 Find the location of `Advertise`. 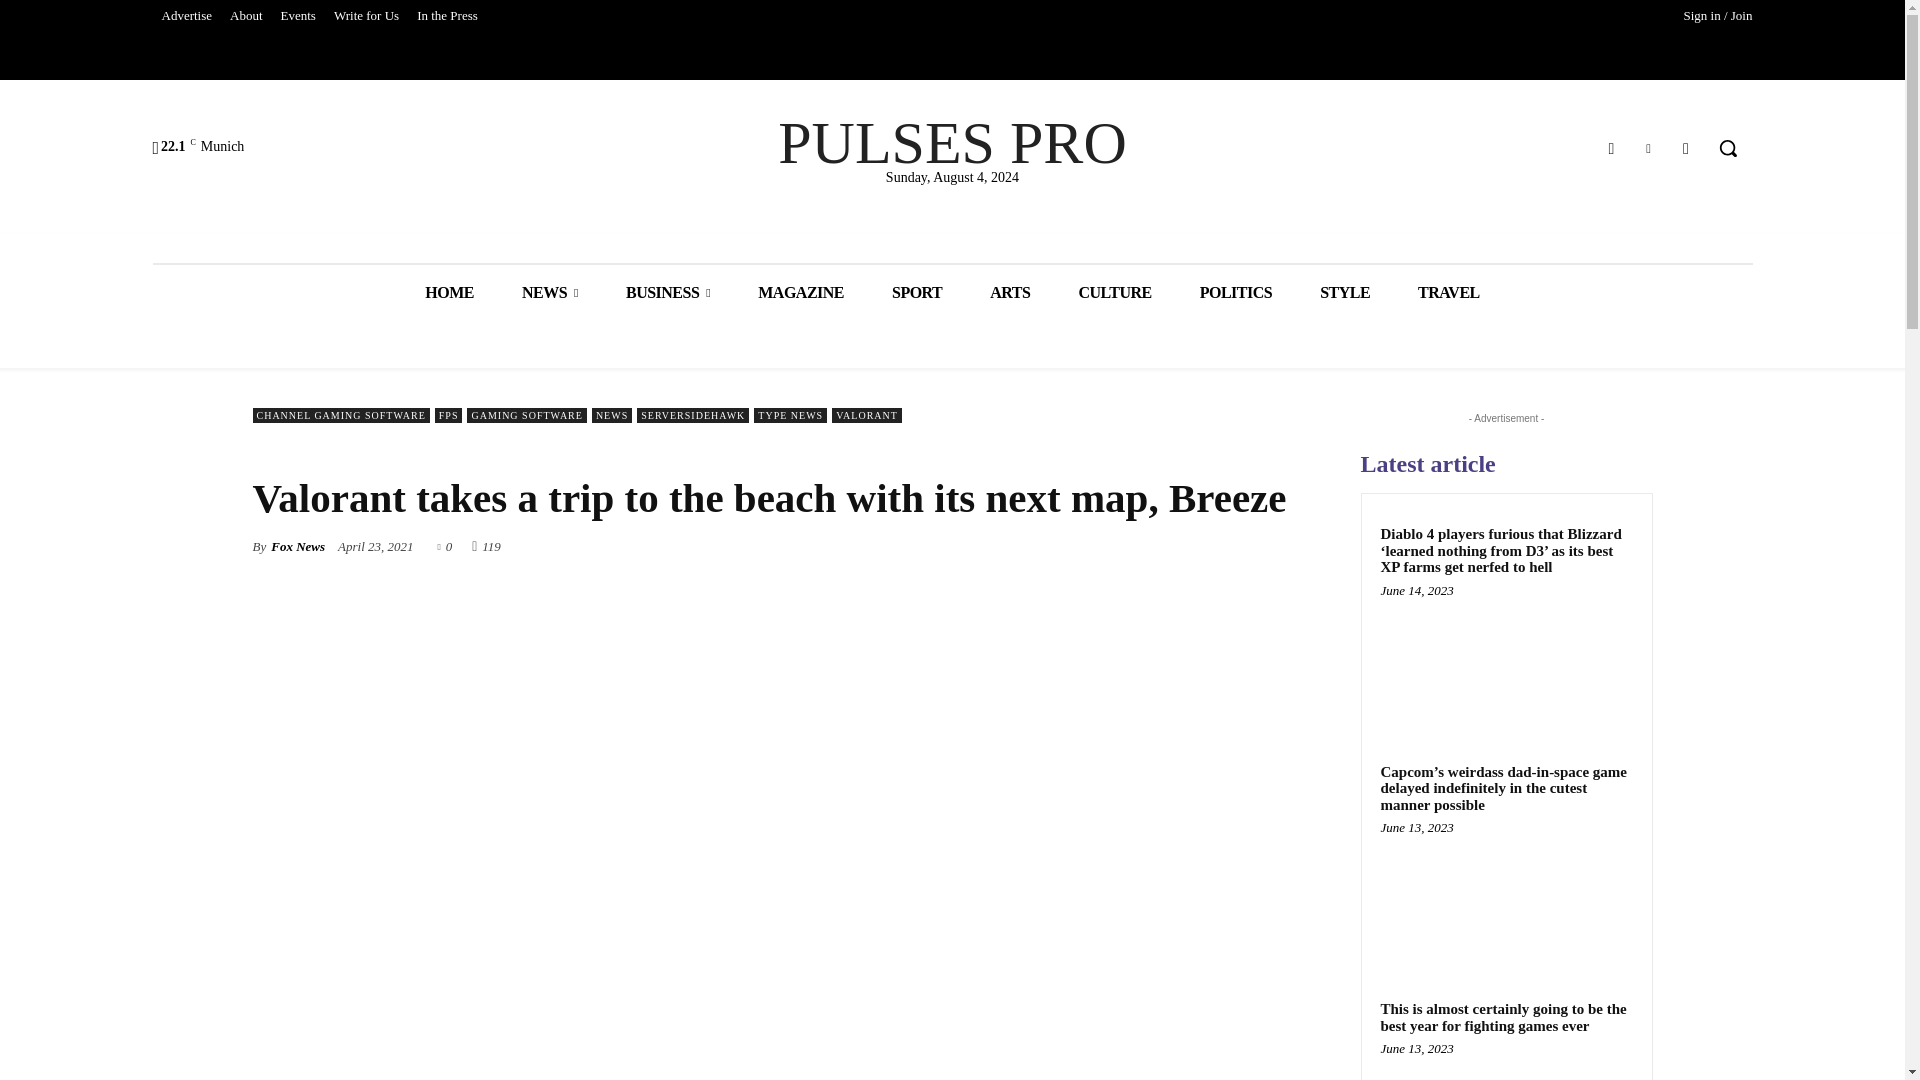

Advertise is located at coordinates (186, 16).